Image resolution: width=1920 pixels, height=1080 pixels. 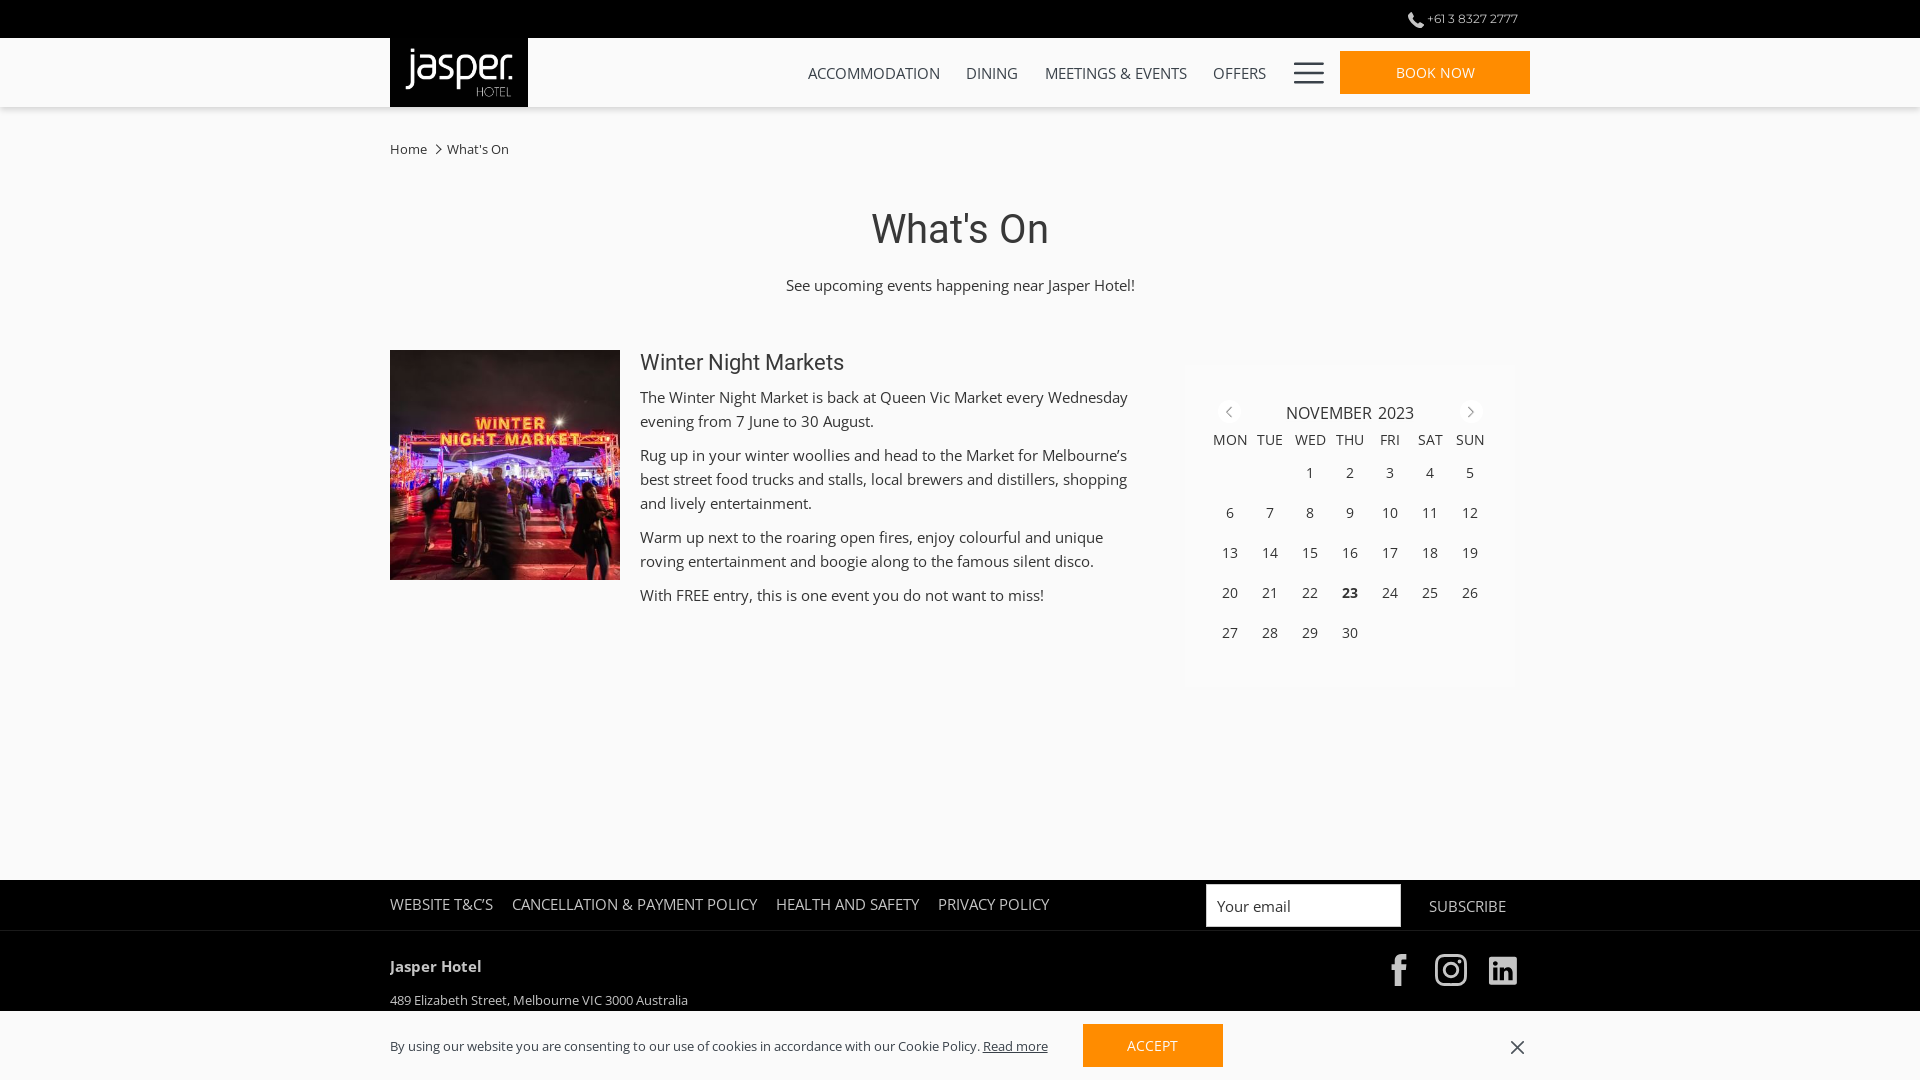 I want to click on 10, so click(x=1390, y=512).